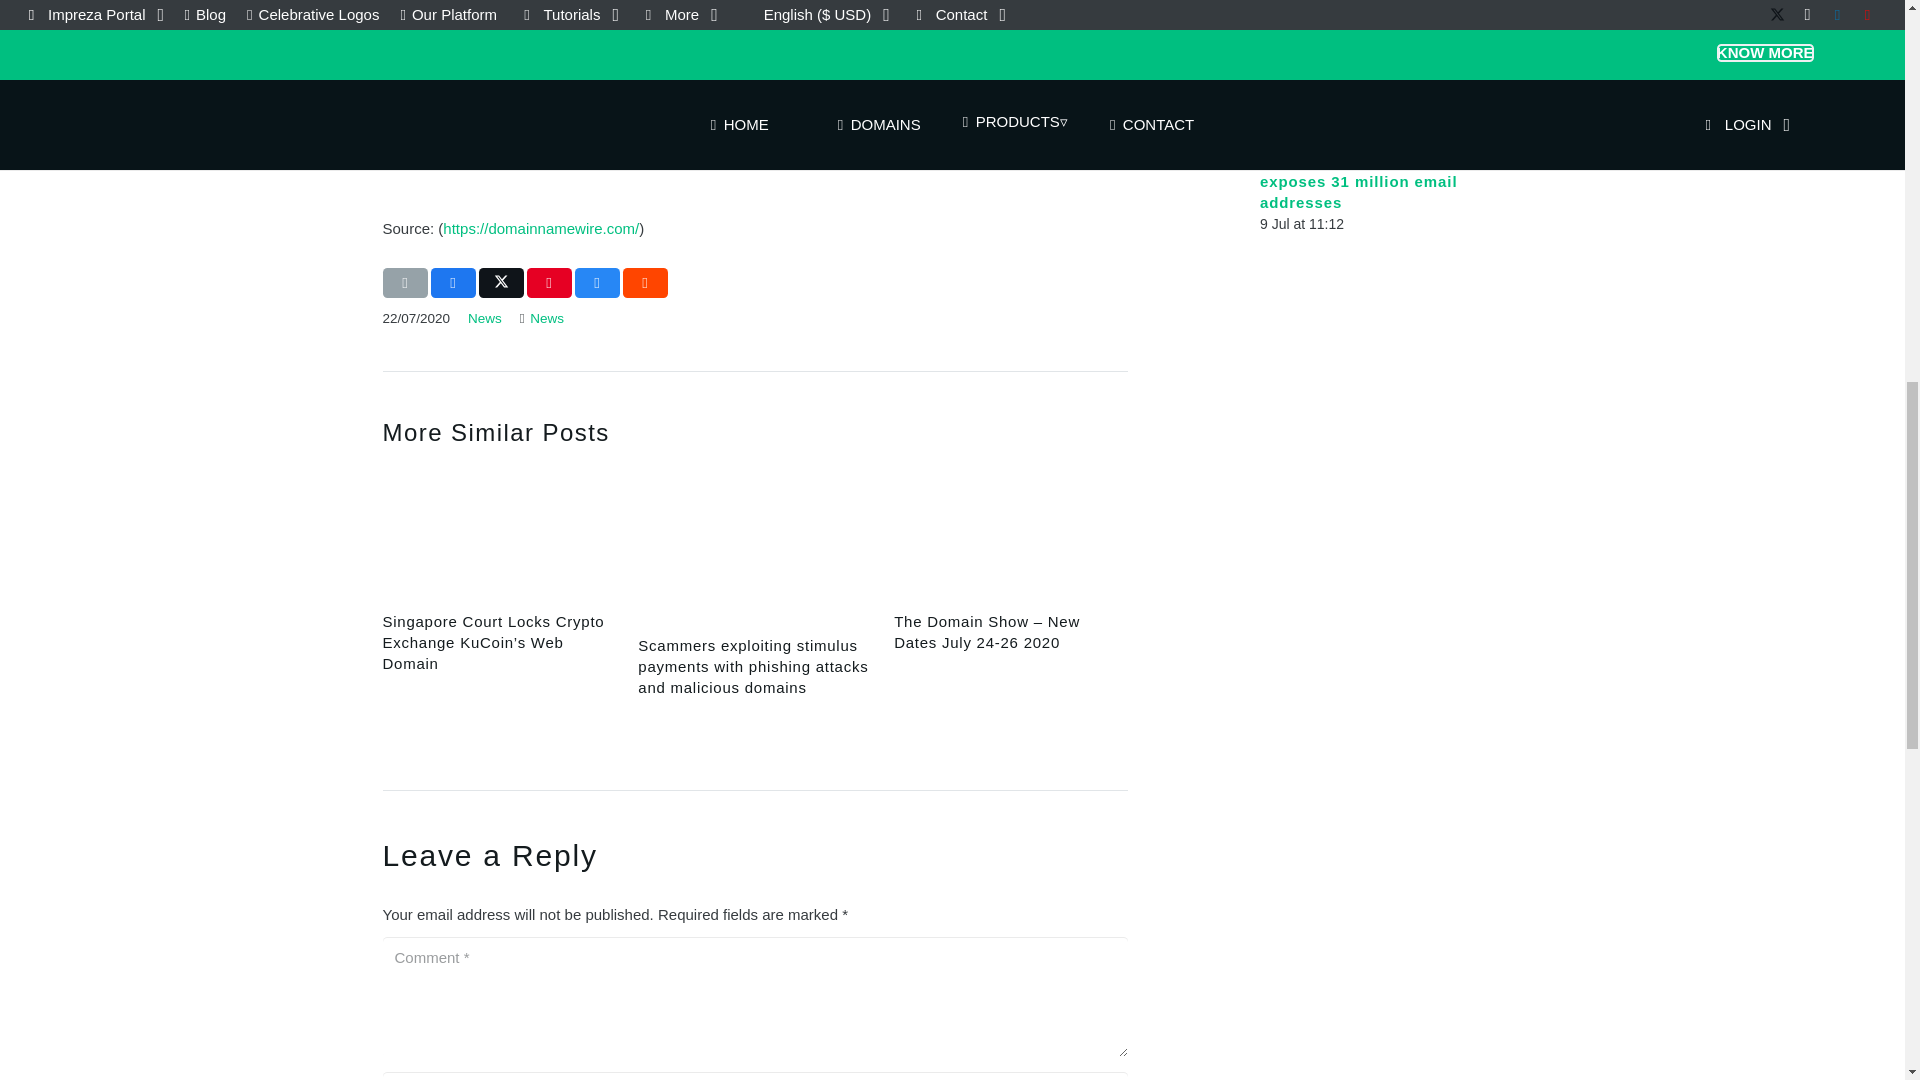 Image resolution: width=1920 pixels, height=1080 pixels. Describe the element at coordinates (500, 282) in the screenshot. I see `Tweet this` at that location.